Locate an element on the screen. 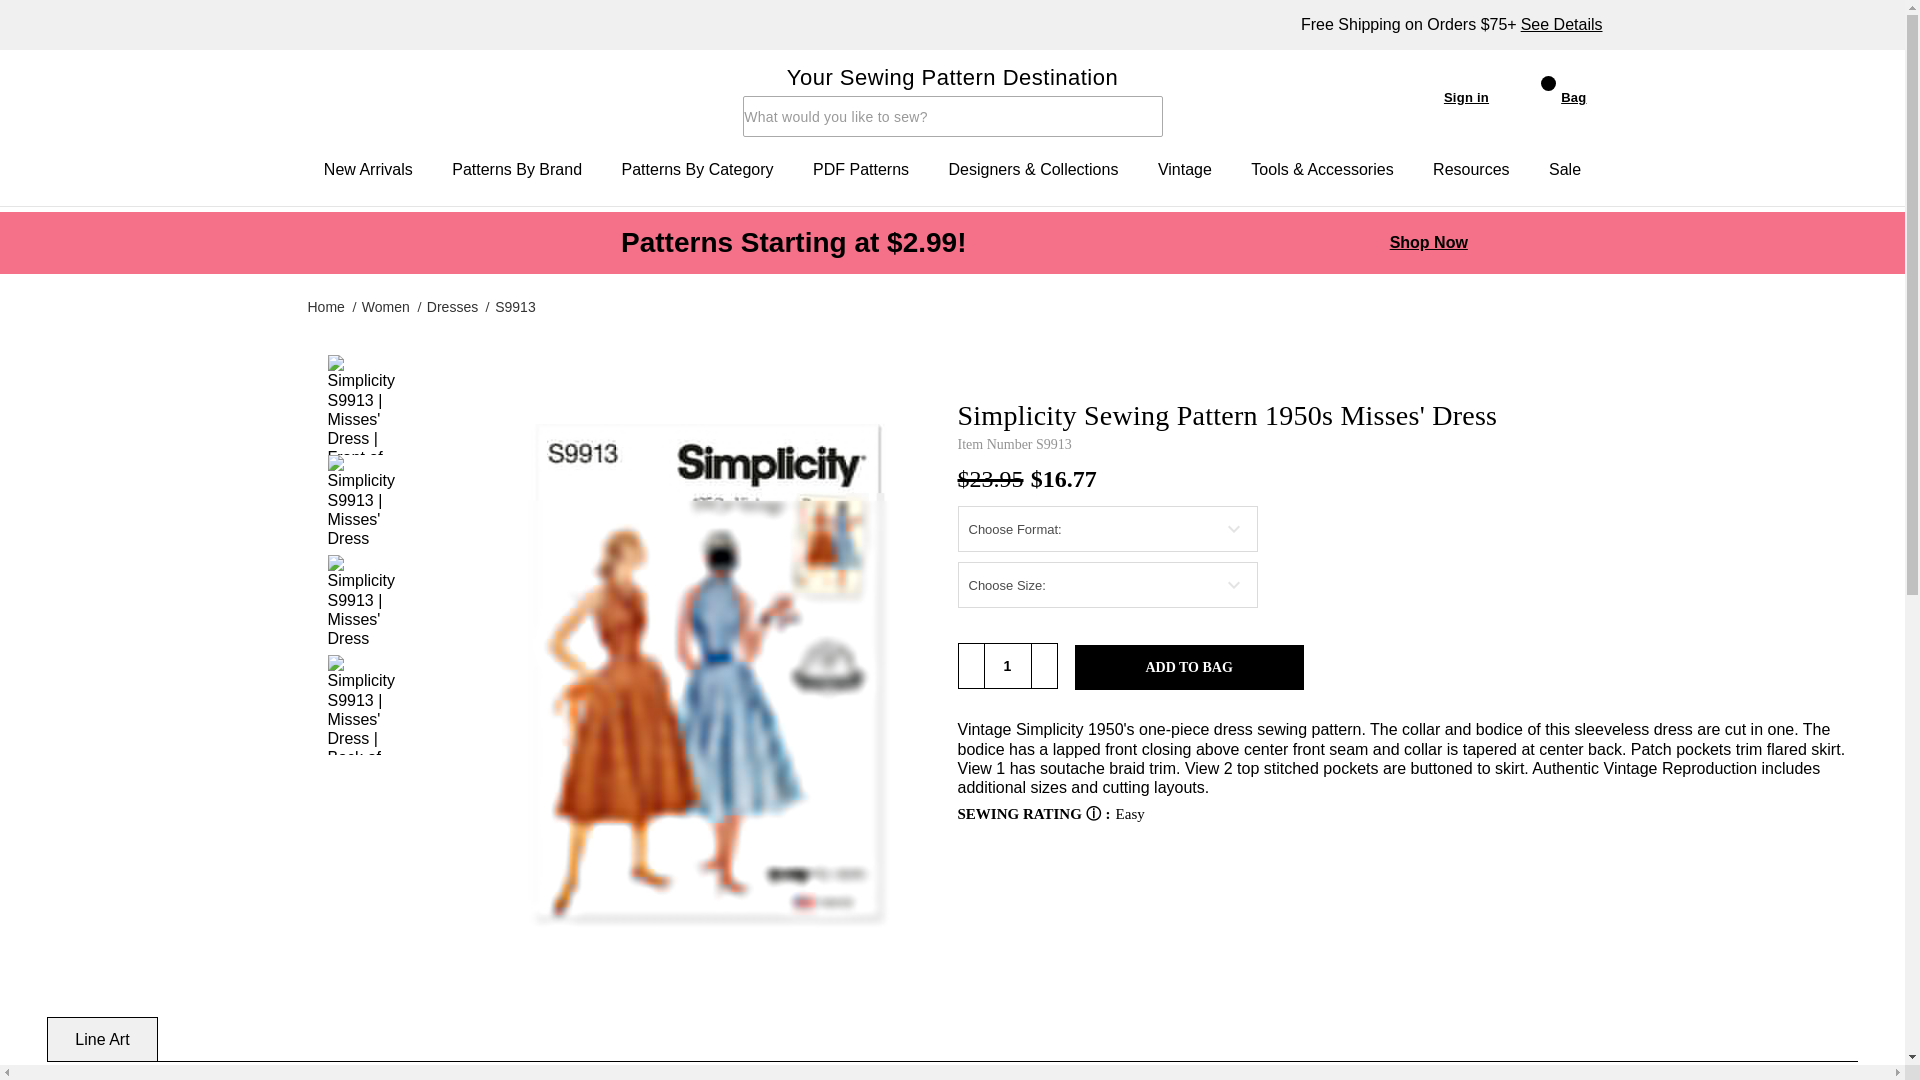  Search is located at coordinates (756, 122).